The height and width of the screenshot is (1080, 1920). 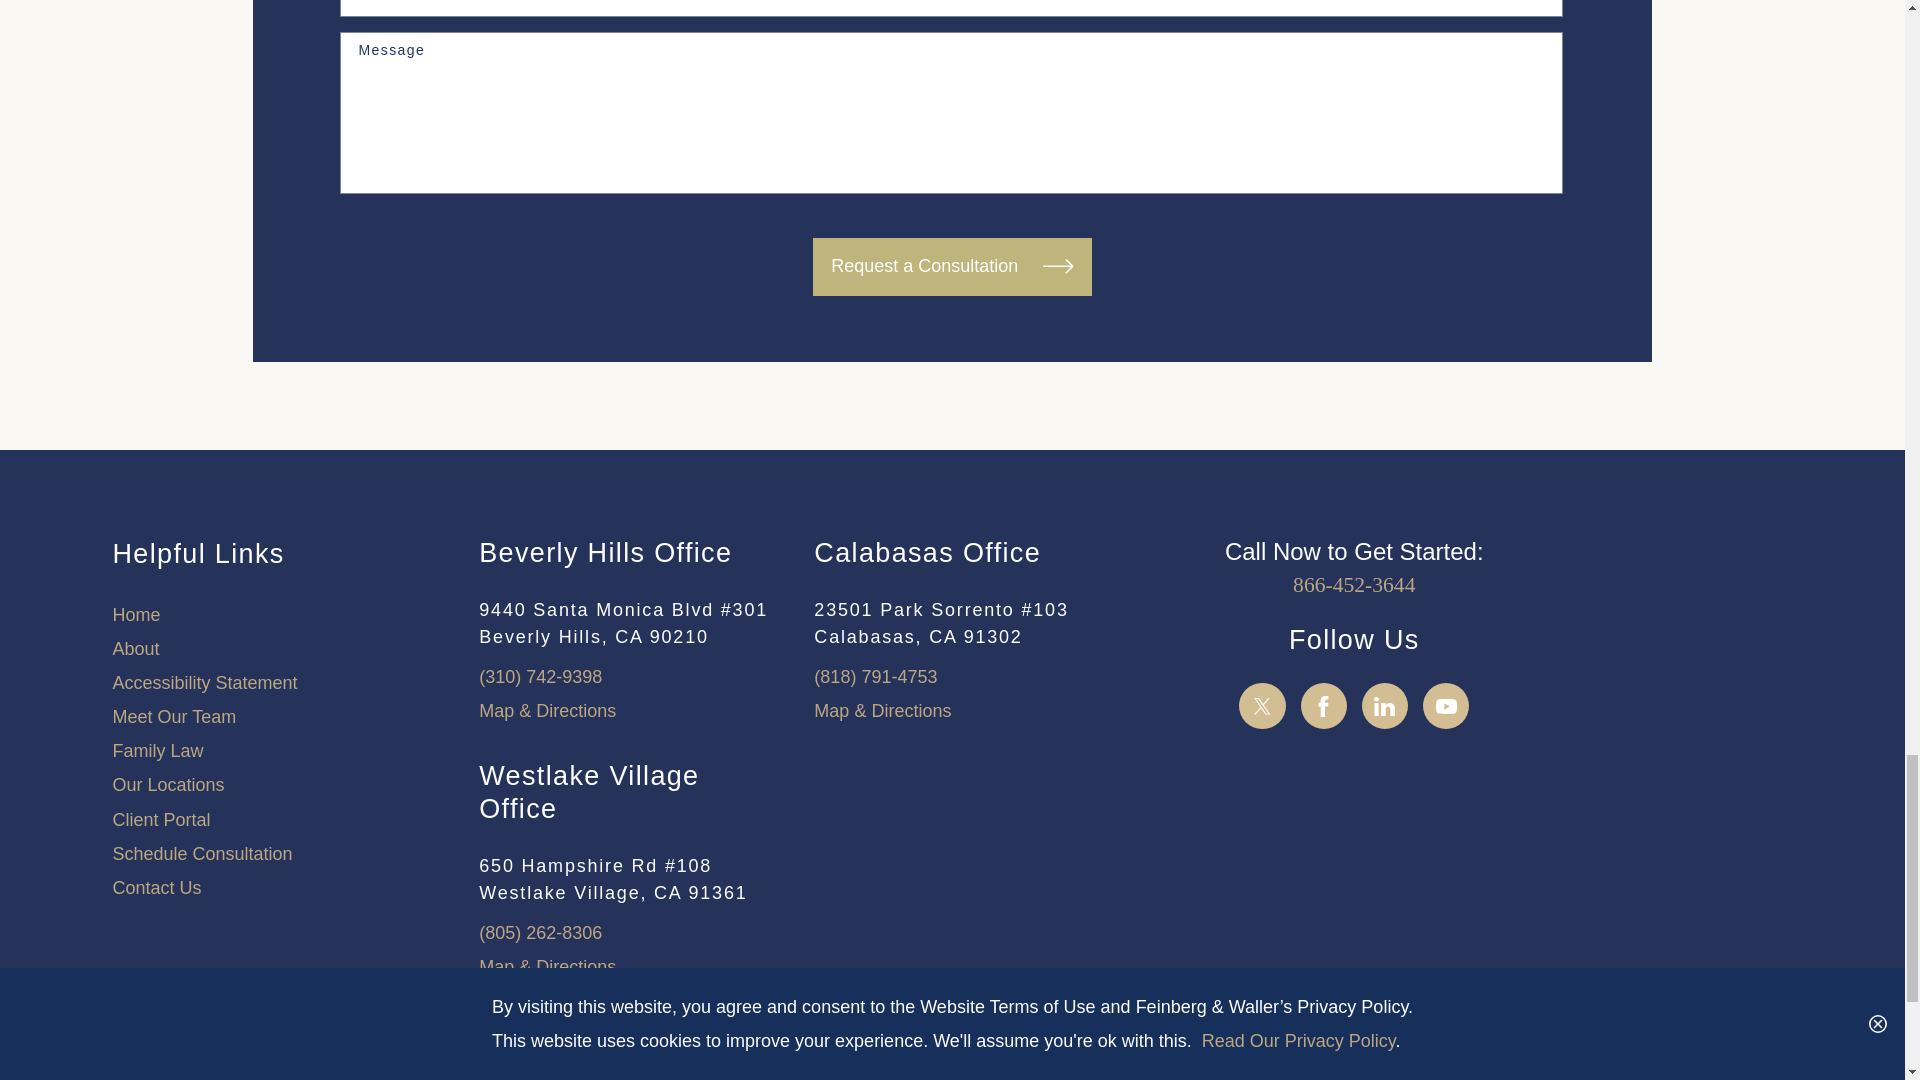 I want to click on Twitter, so click(x=1262, y=706).